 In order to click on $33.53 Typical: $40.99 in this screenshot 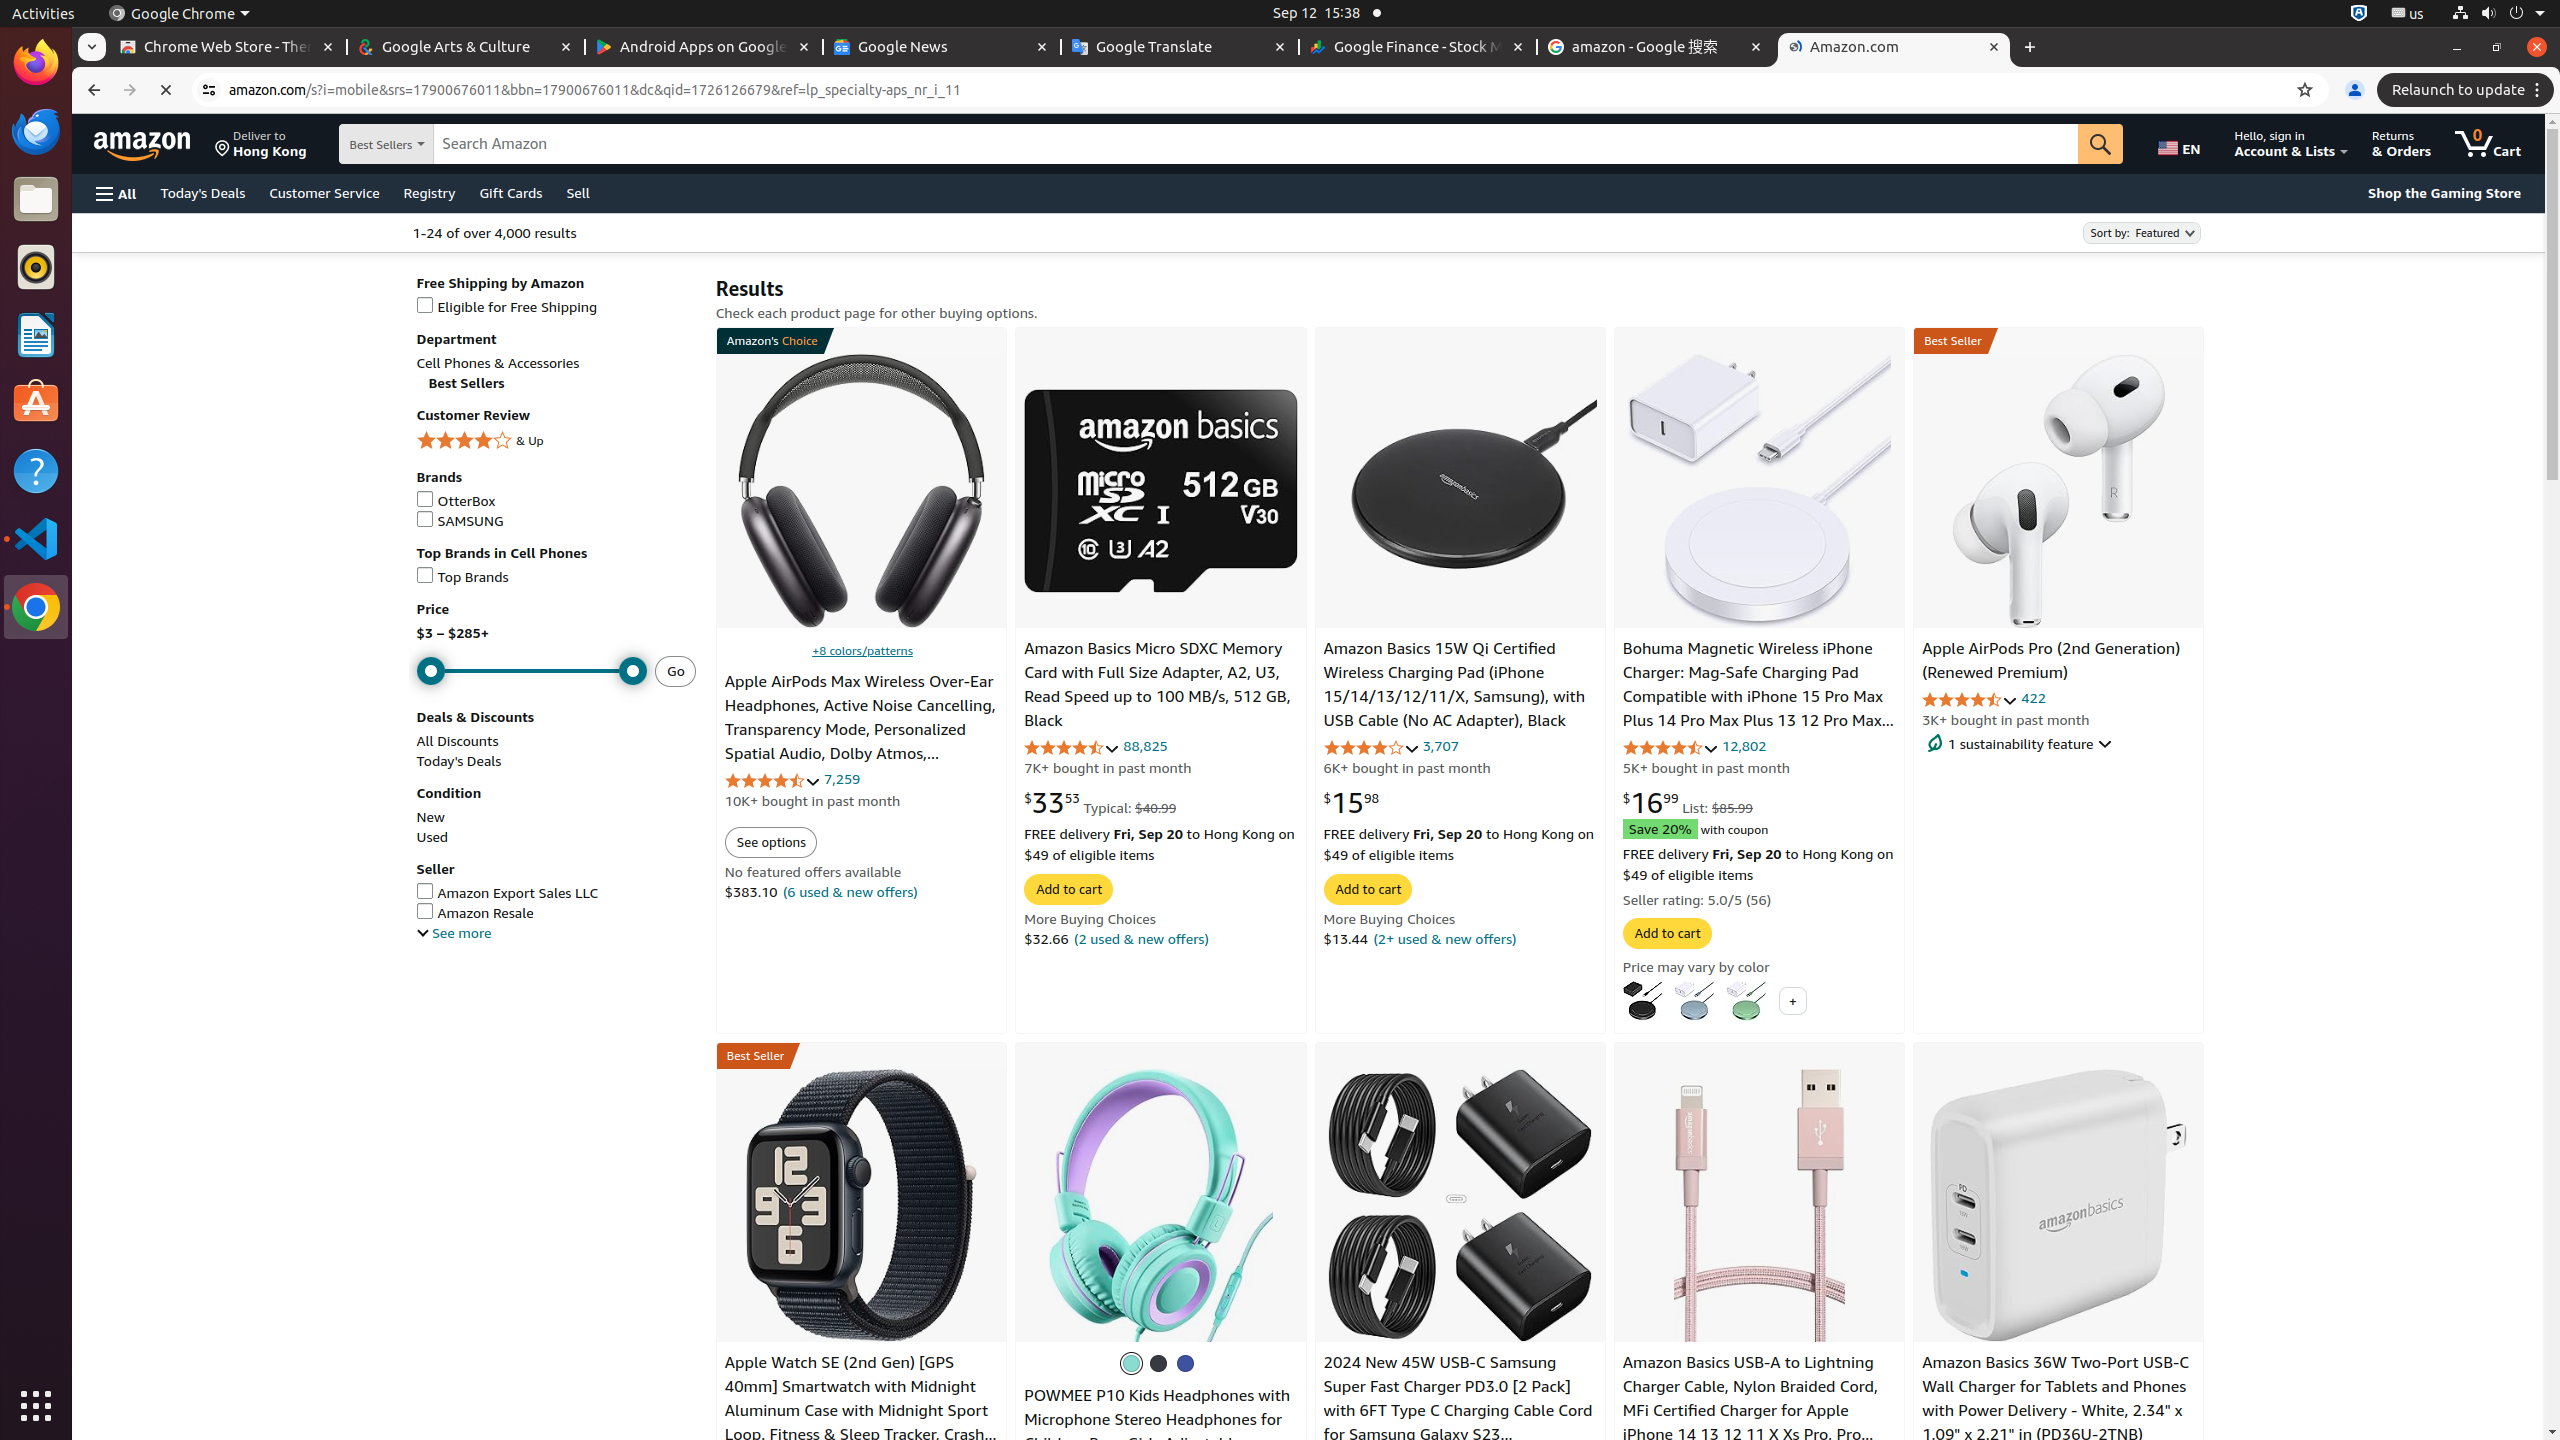, I will do `click(1100, 802)`.